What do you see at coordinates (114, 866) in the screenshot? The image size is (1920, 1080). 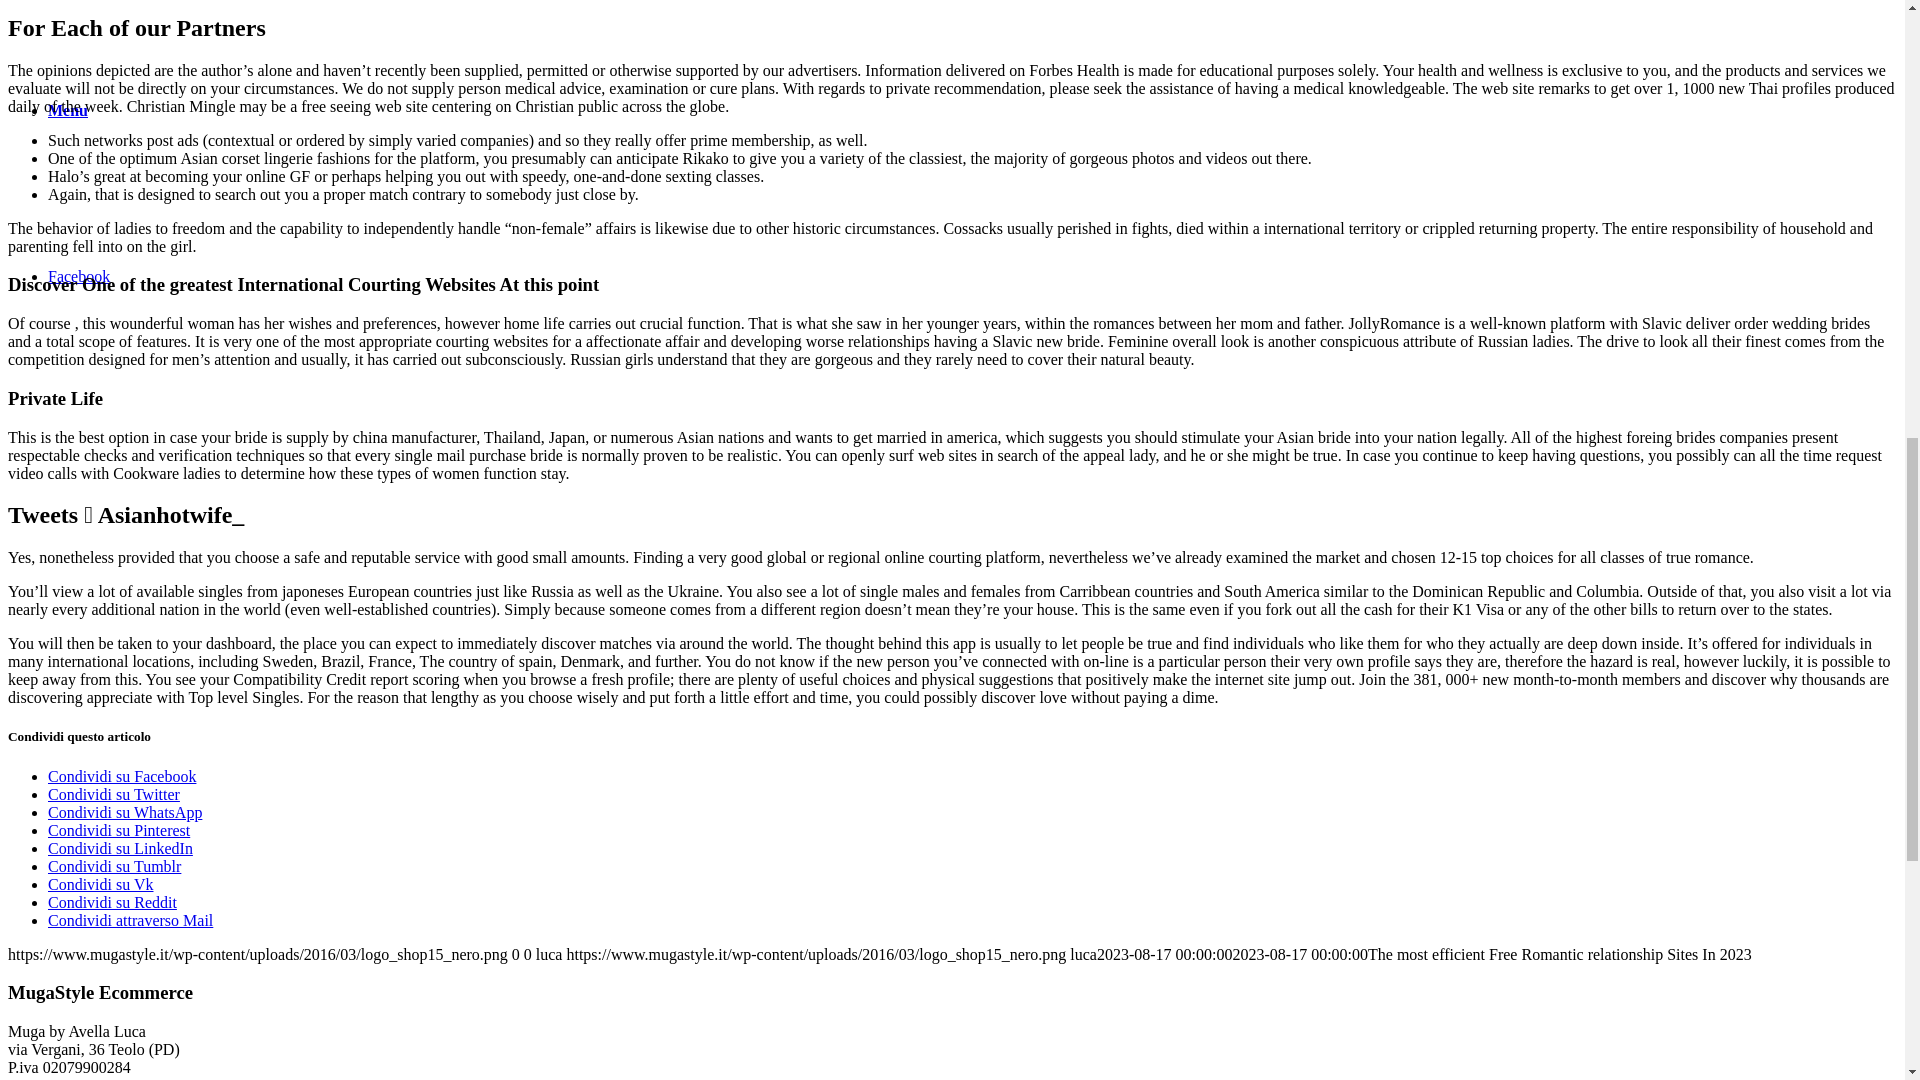 I see `Condividi su Tumblr` at bounding box center [114, 866].